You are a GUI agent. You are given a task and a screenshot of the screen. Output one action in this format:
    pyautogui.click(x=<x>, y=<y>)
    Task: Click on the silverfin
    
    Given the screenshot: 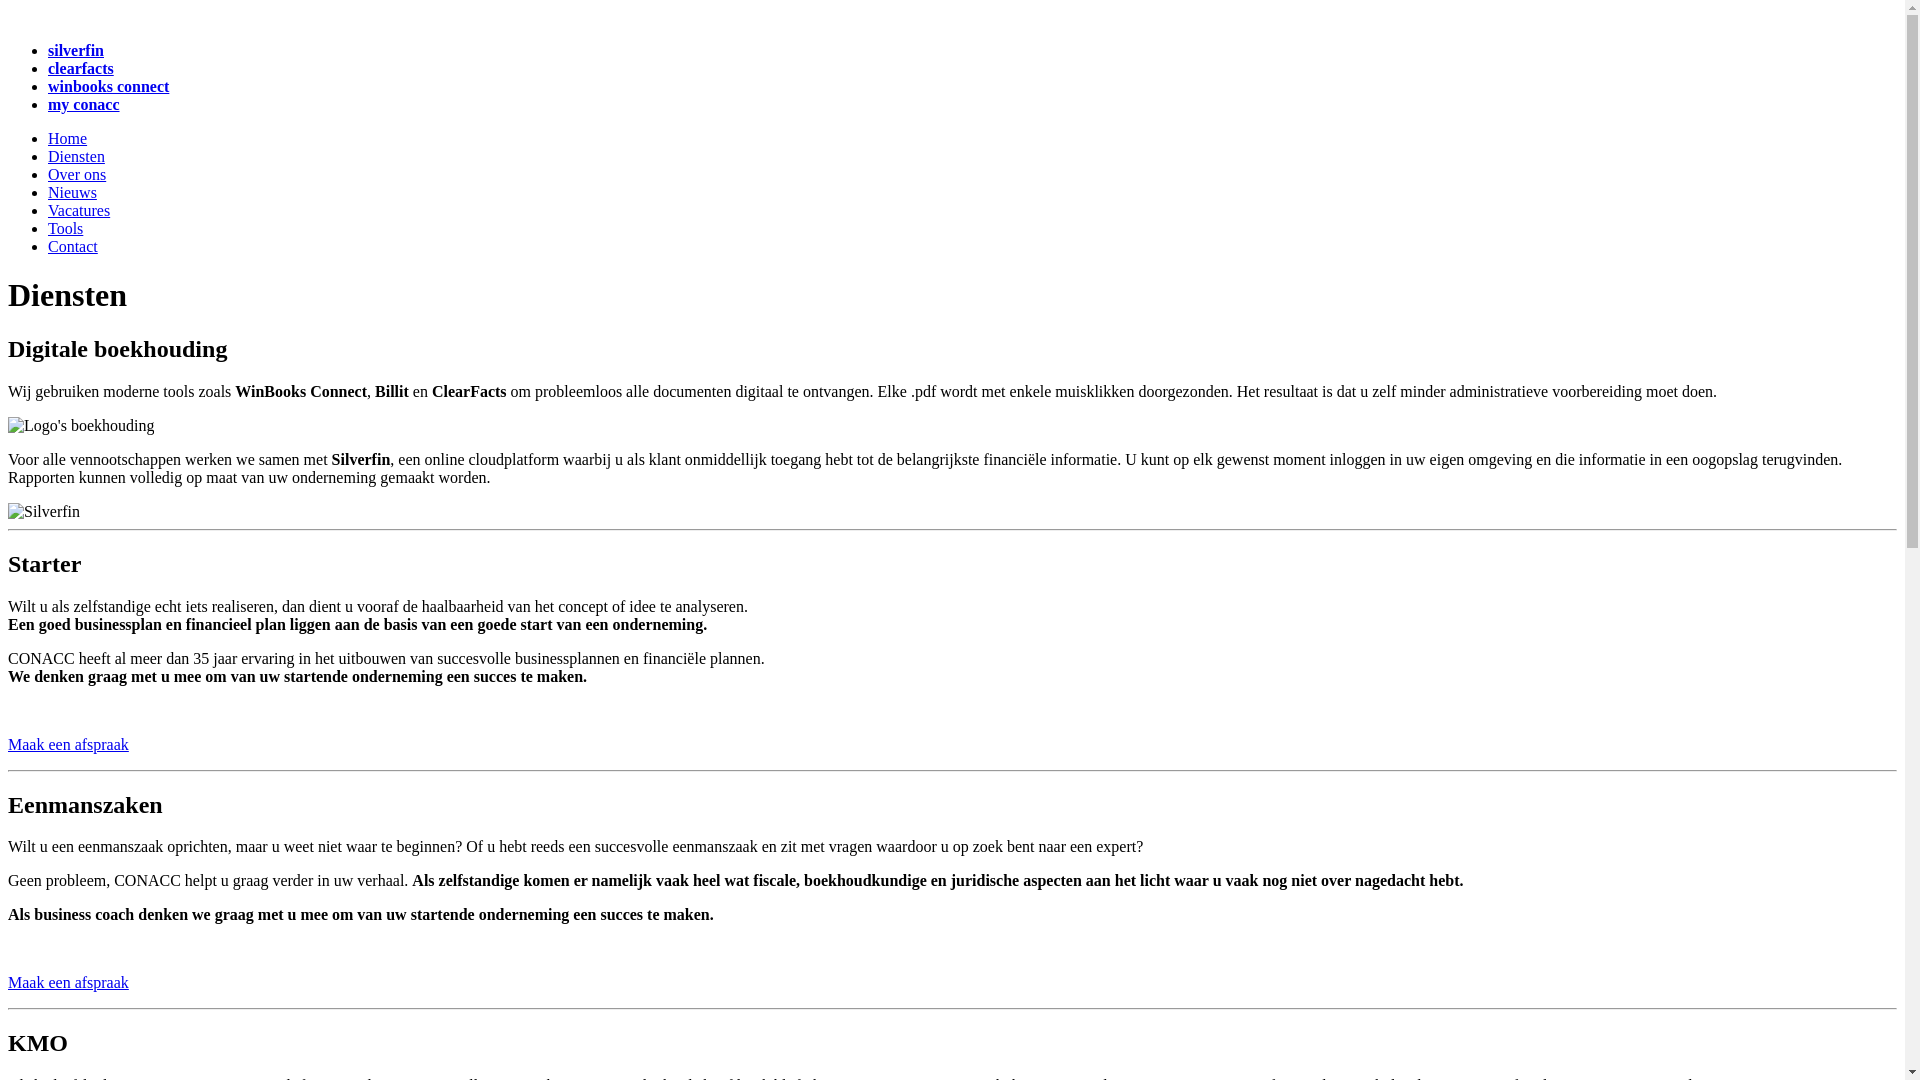 What is the action you would take?
    pyautogui.click(x=76, y=50)
    